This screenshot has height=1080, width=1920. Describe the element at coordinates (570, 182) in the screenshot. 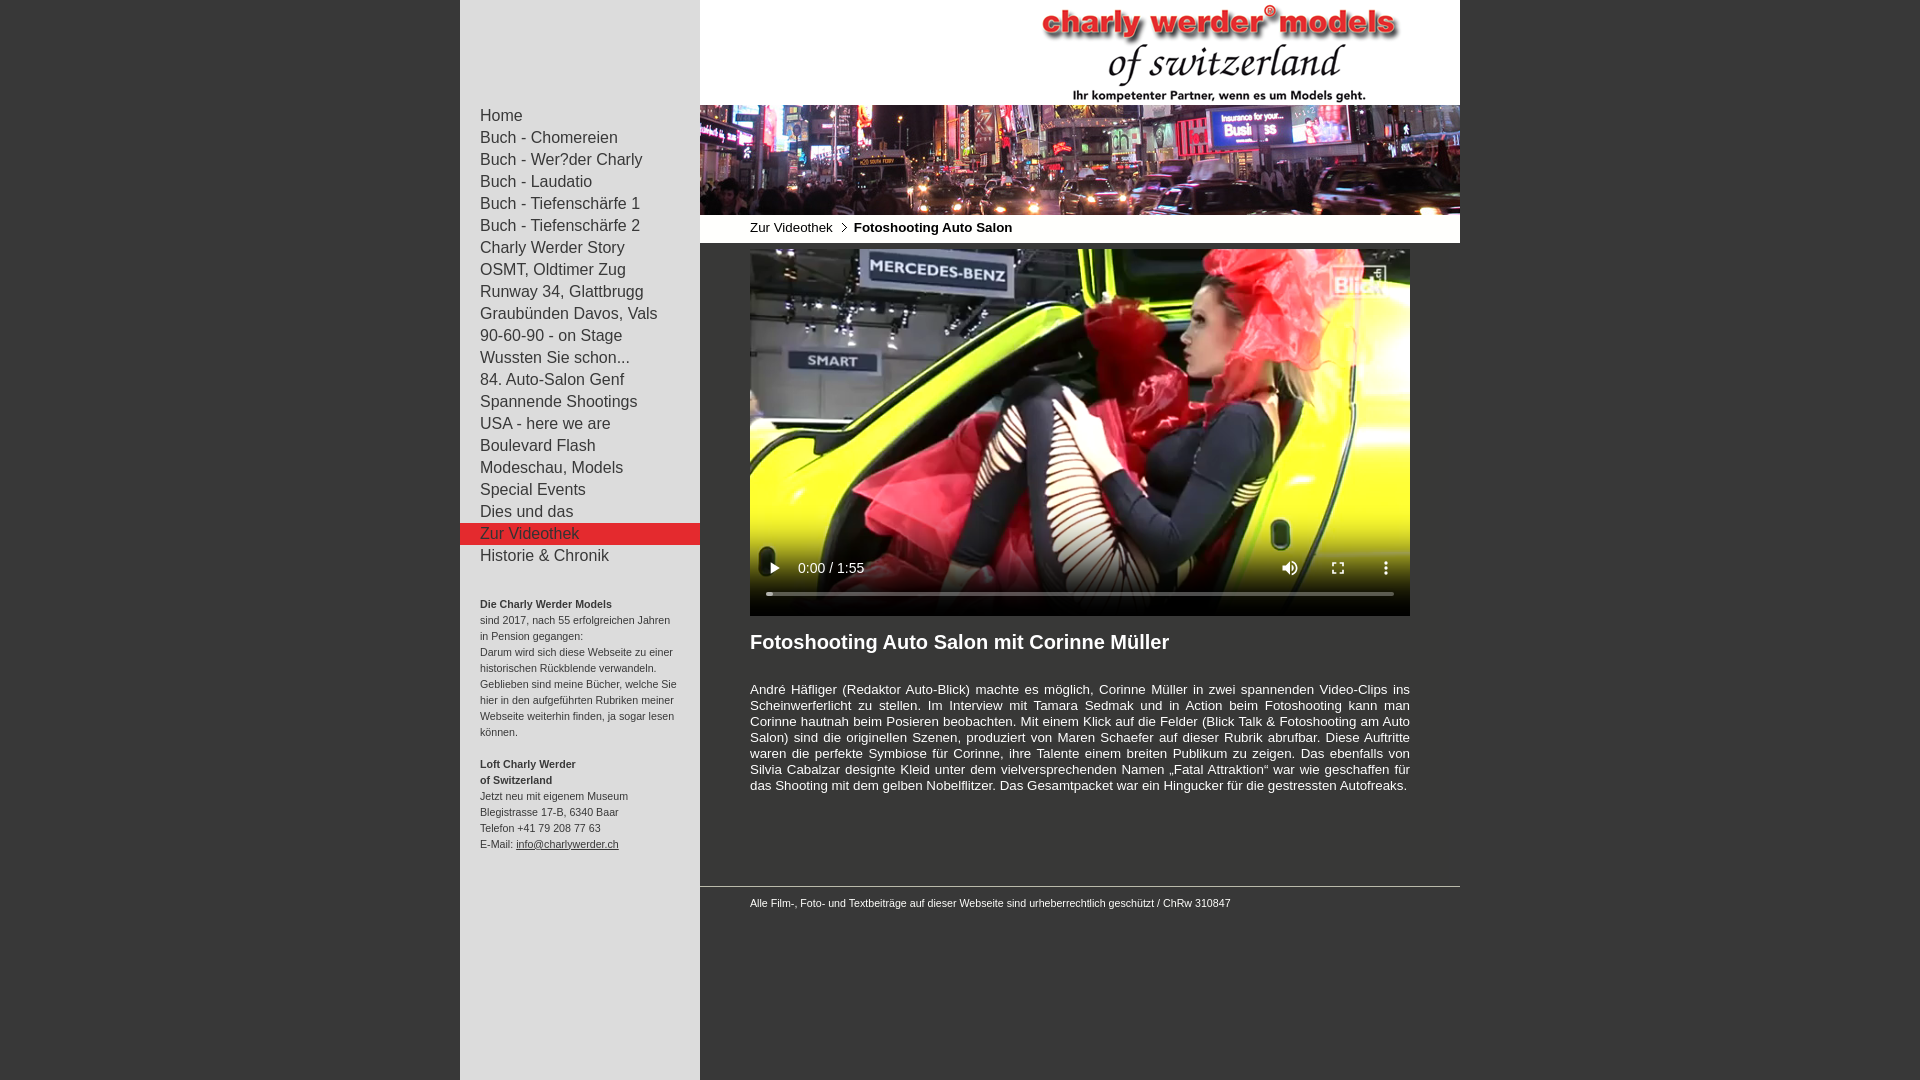

I see `Buch - Laudatio` at that location.